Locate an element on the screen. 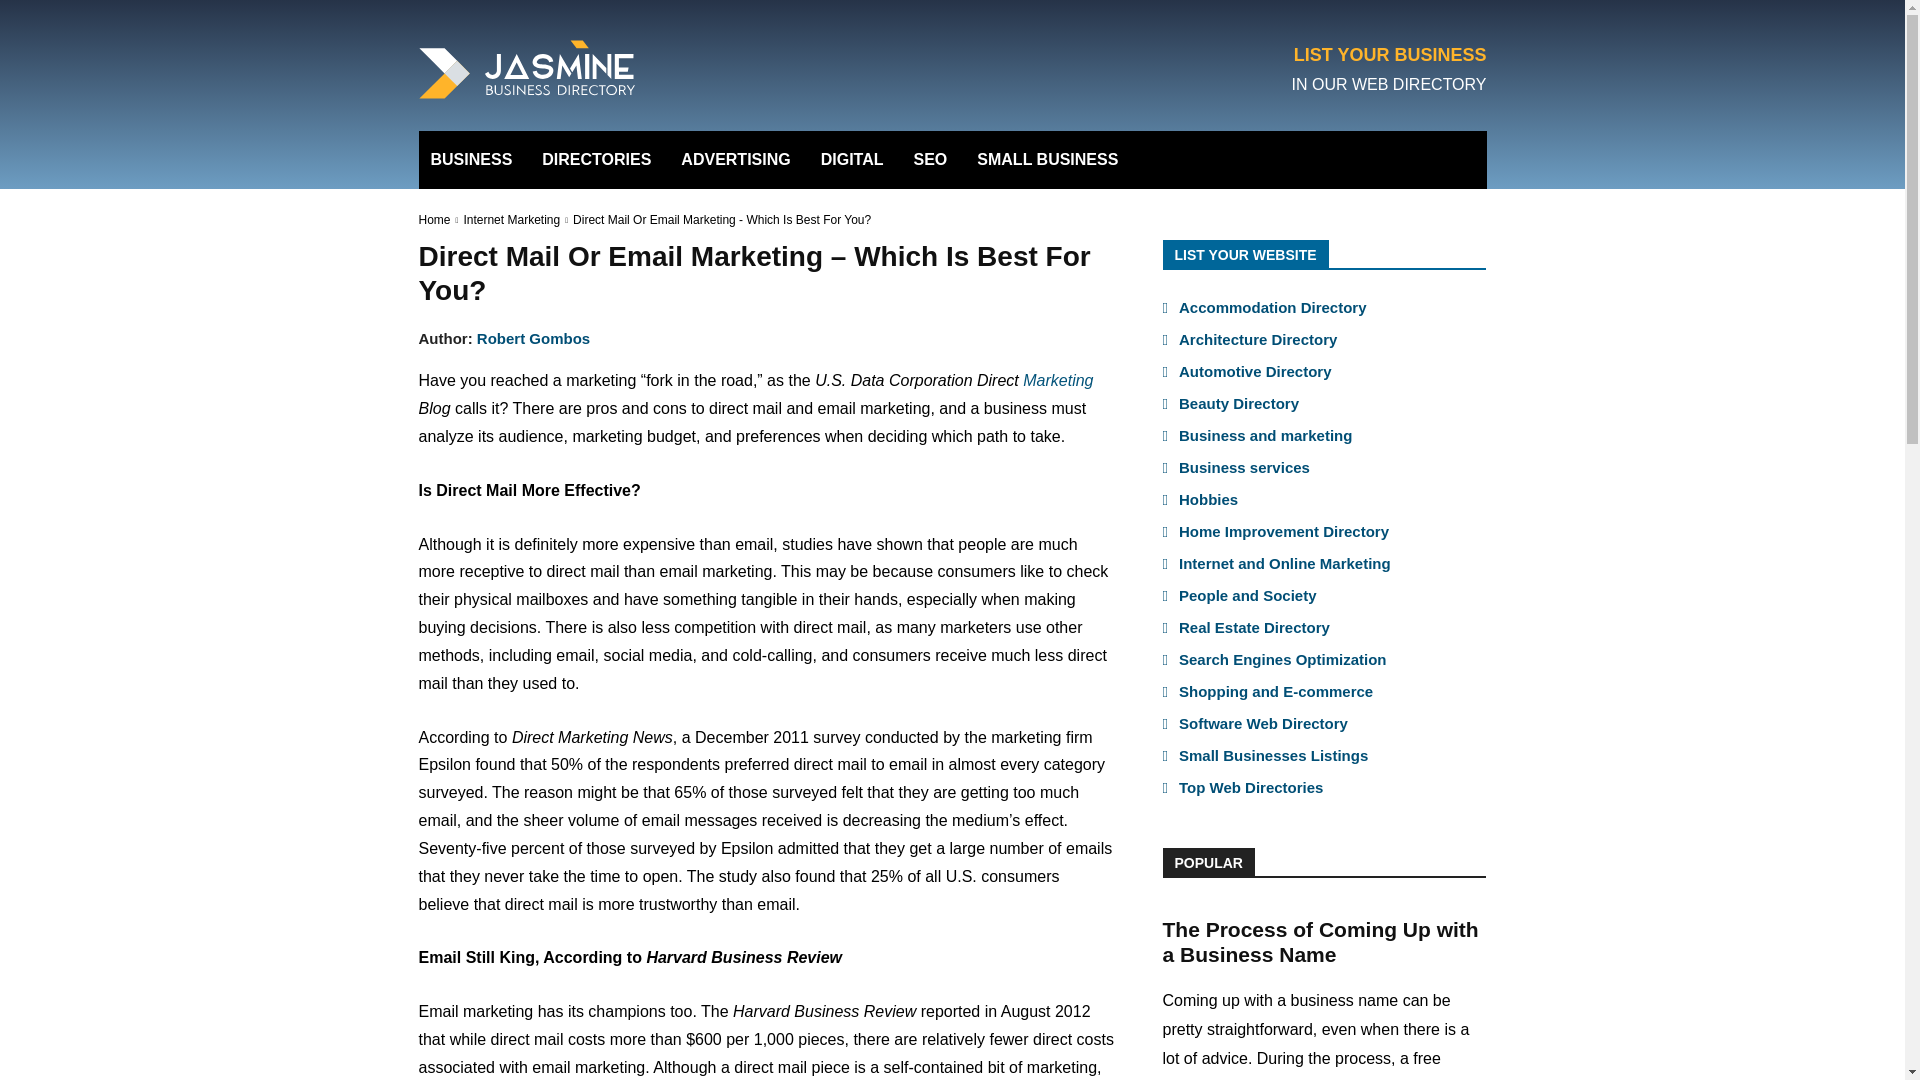 The image size is (1920, 1080). Business services is located at coordinates (1244, 468).